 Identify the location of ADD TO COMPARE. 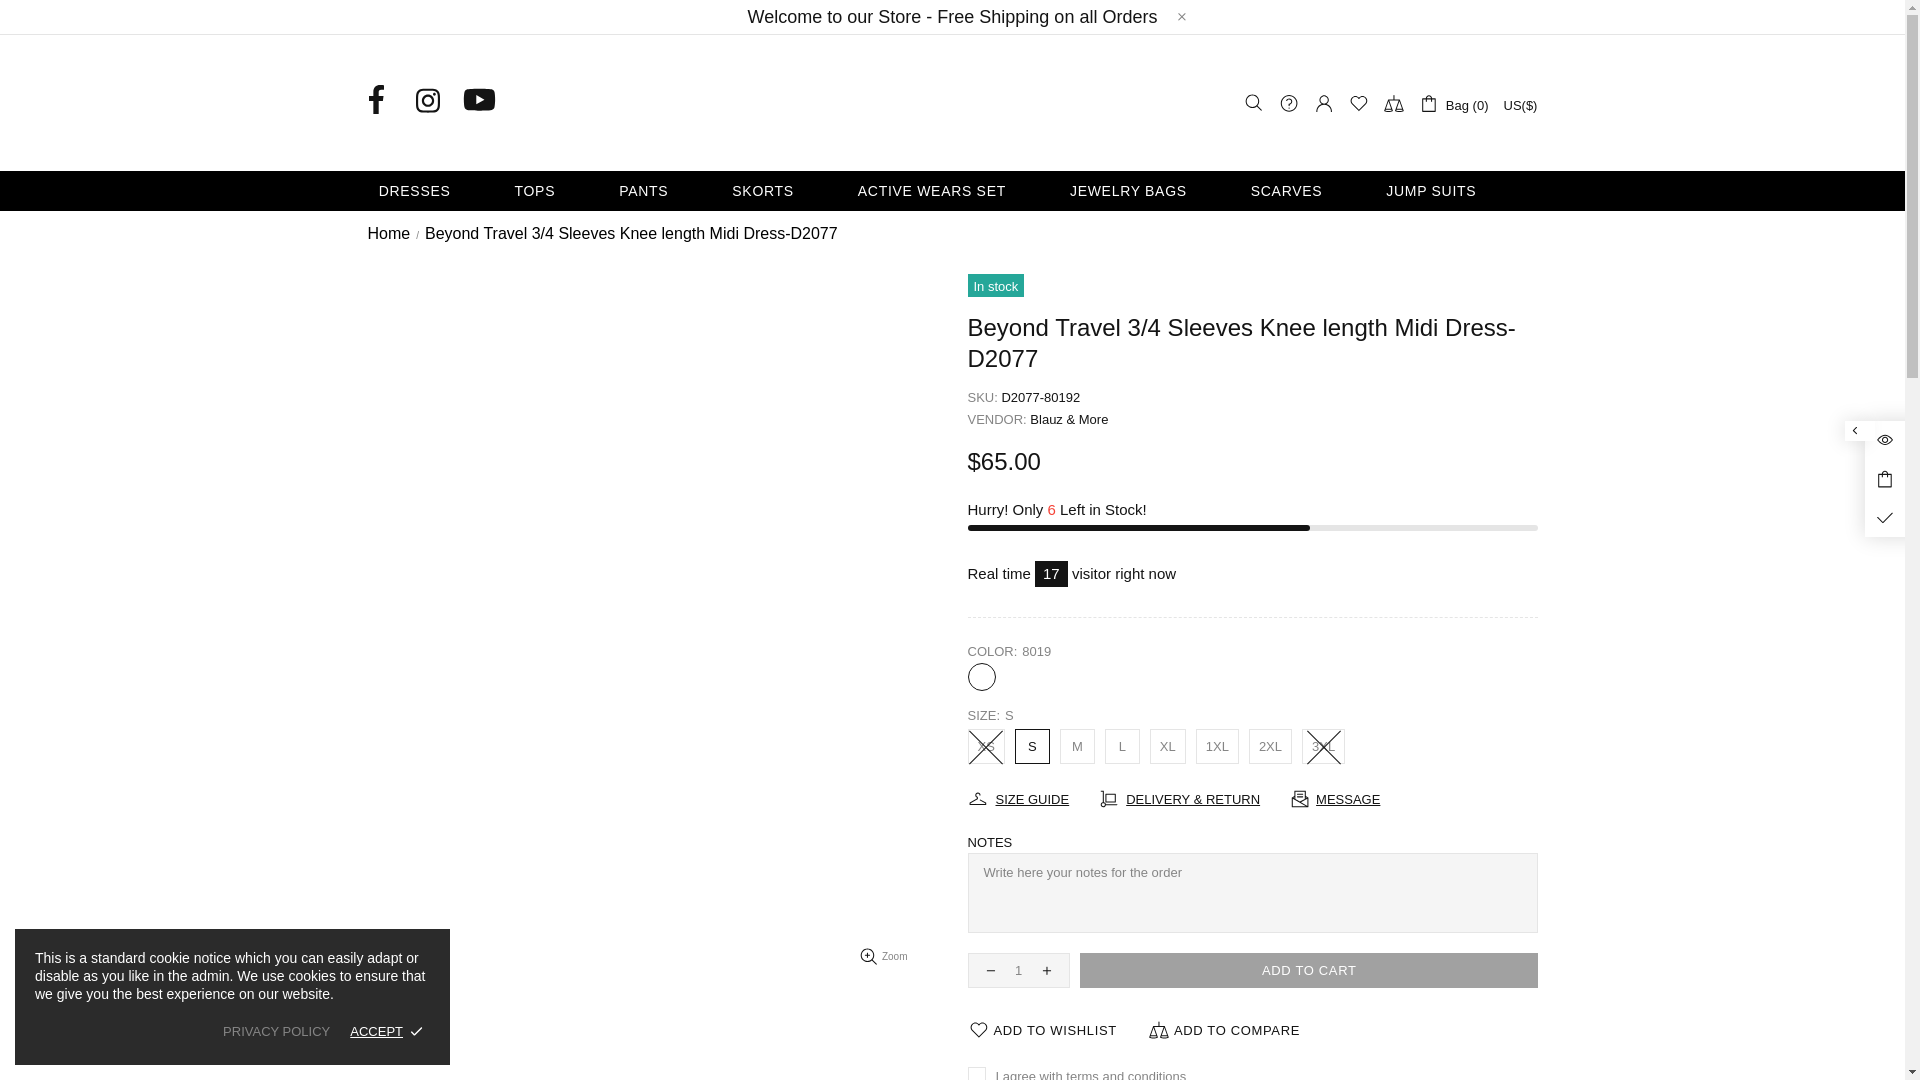
(1224, 1030).